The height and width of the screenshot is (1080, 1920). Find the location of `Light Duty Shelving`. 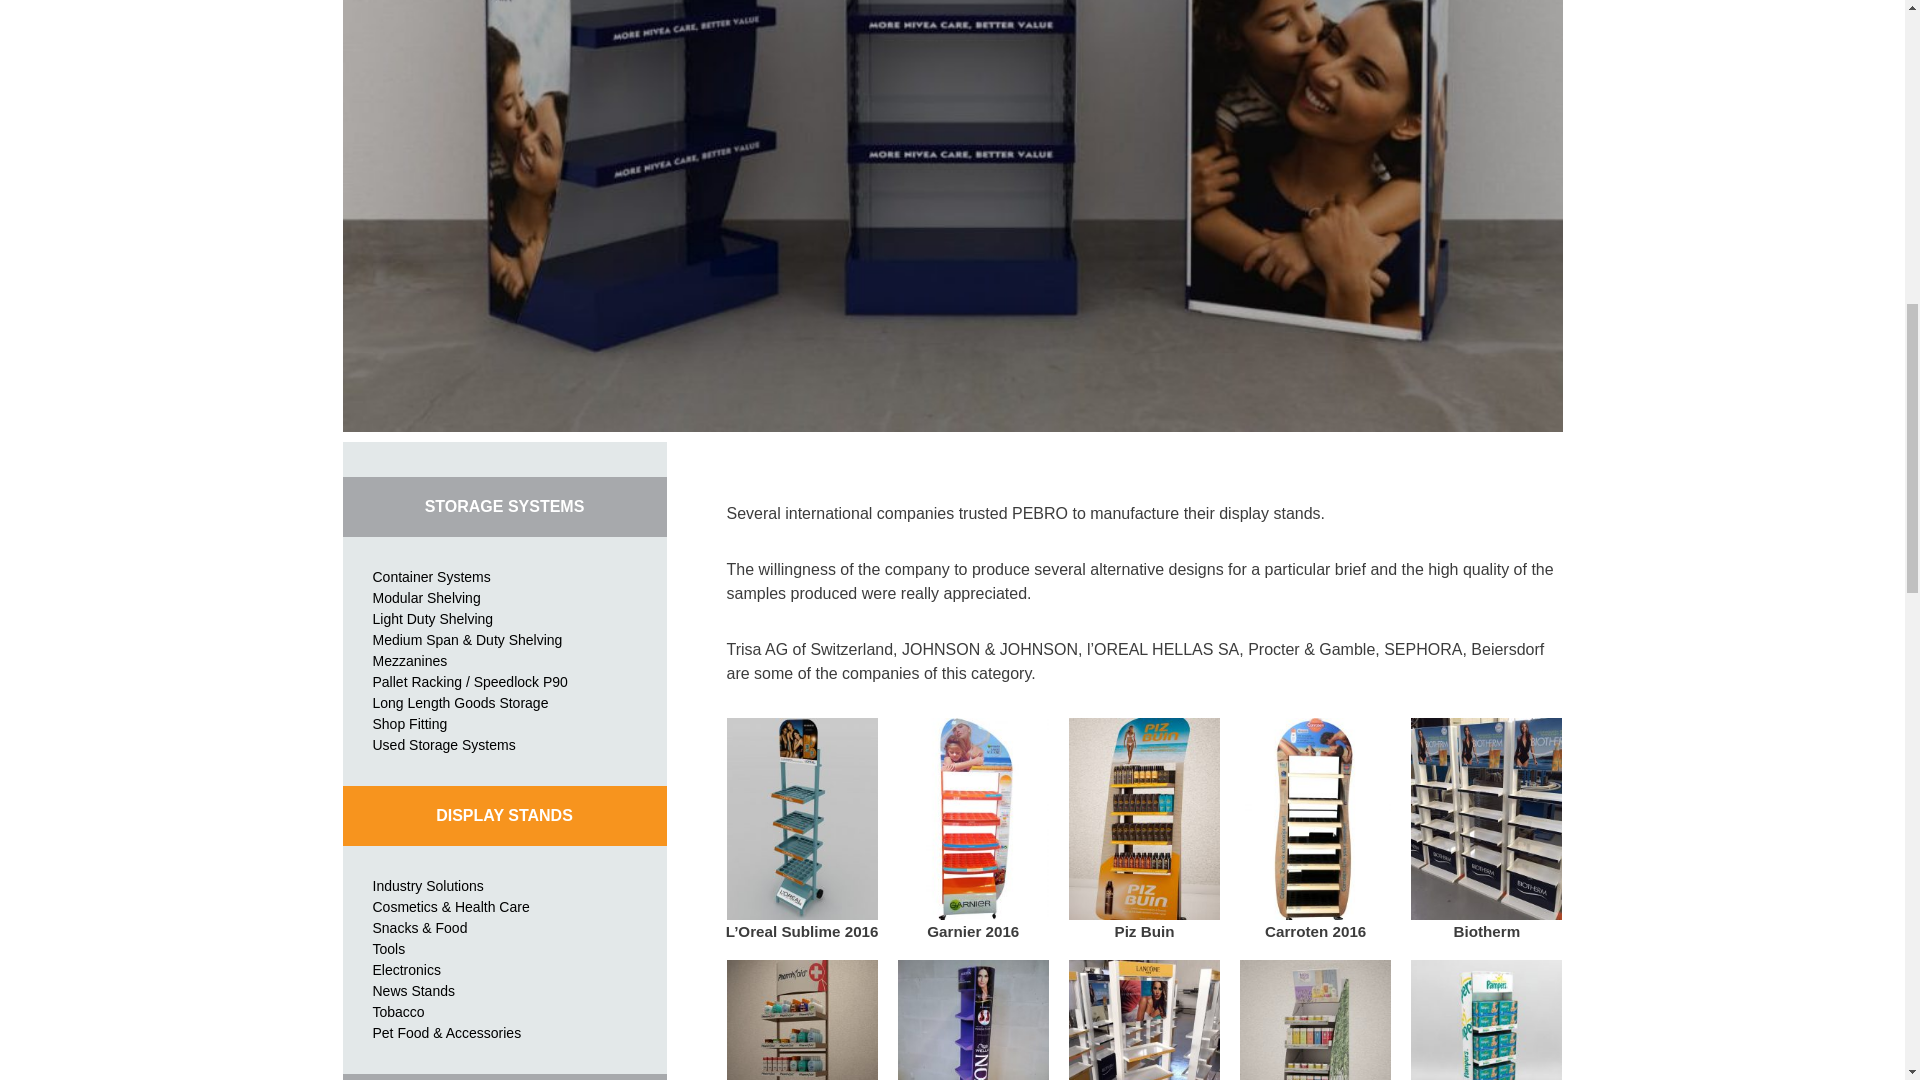

Light Duty Shelving is located at coordinates (432, 619).